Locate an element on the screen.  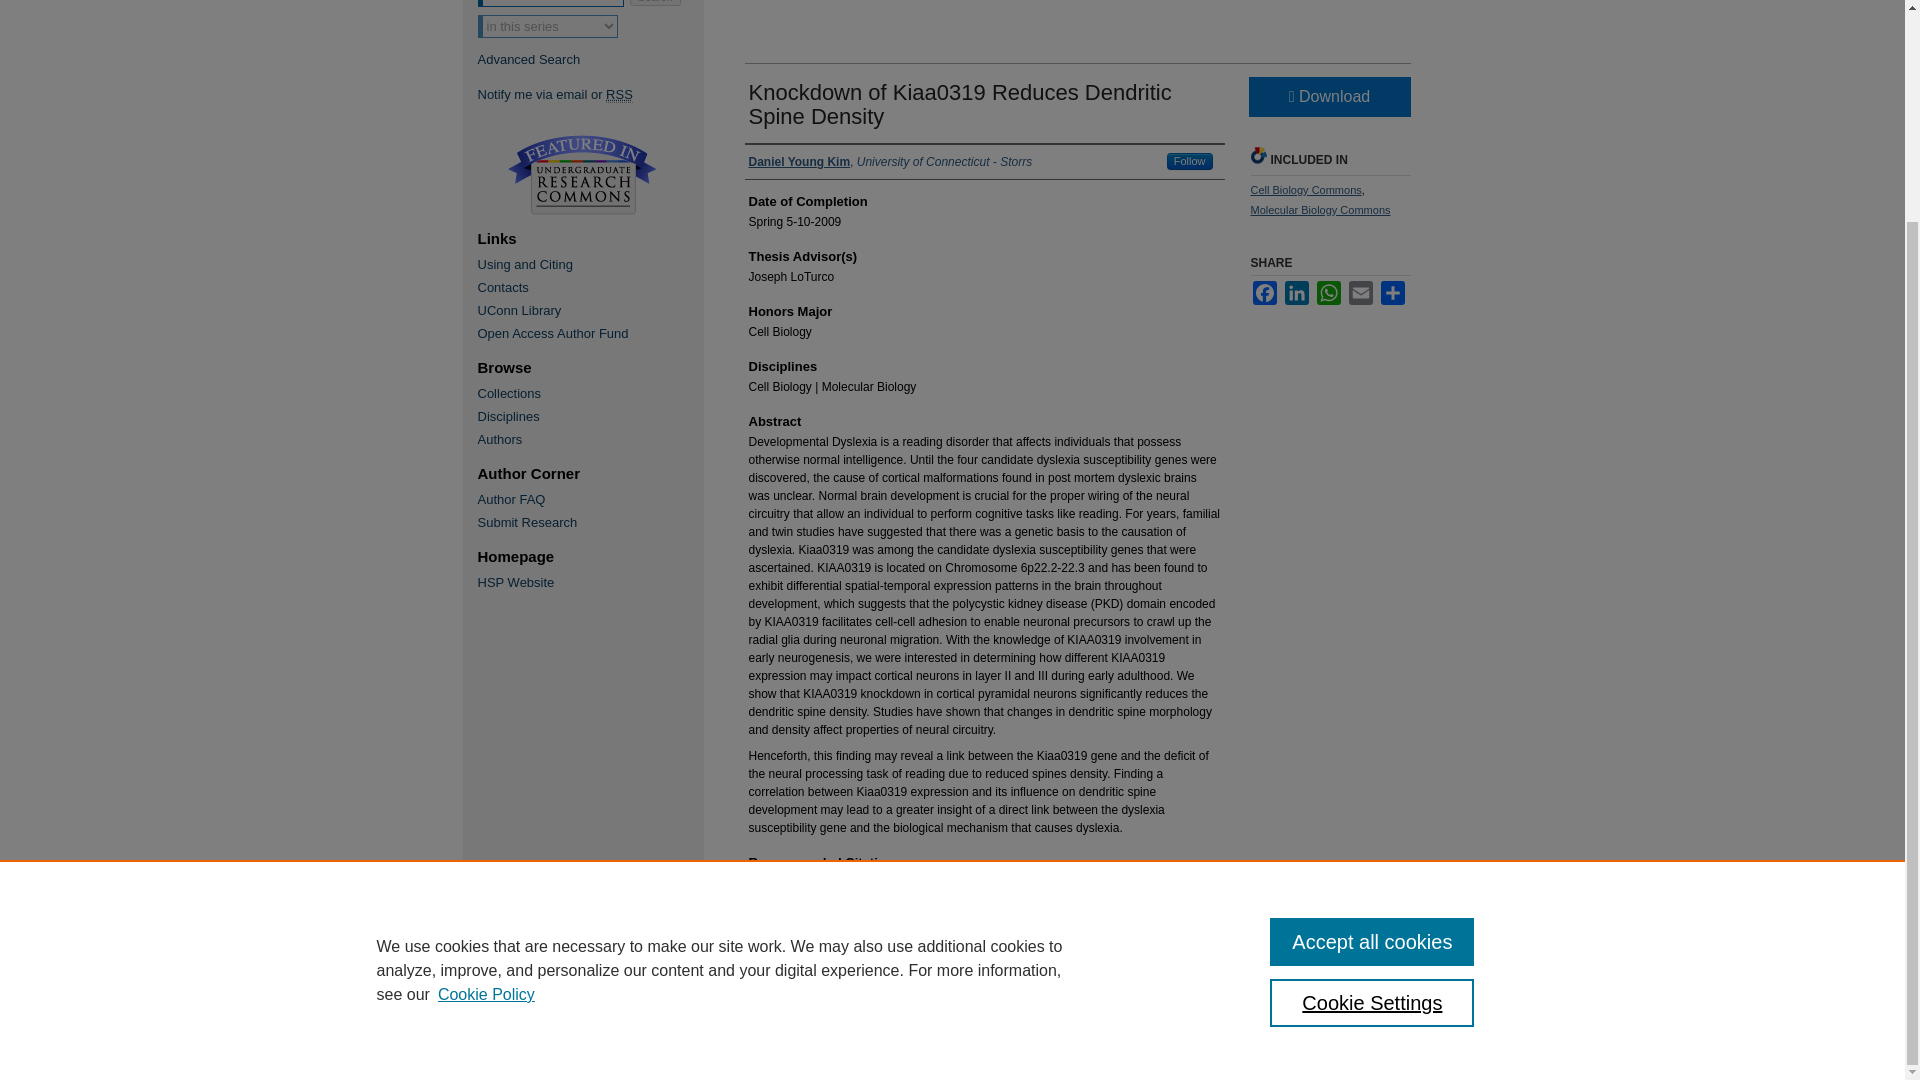
Share is located at coordinates (1392, 292).